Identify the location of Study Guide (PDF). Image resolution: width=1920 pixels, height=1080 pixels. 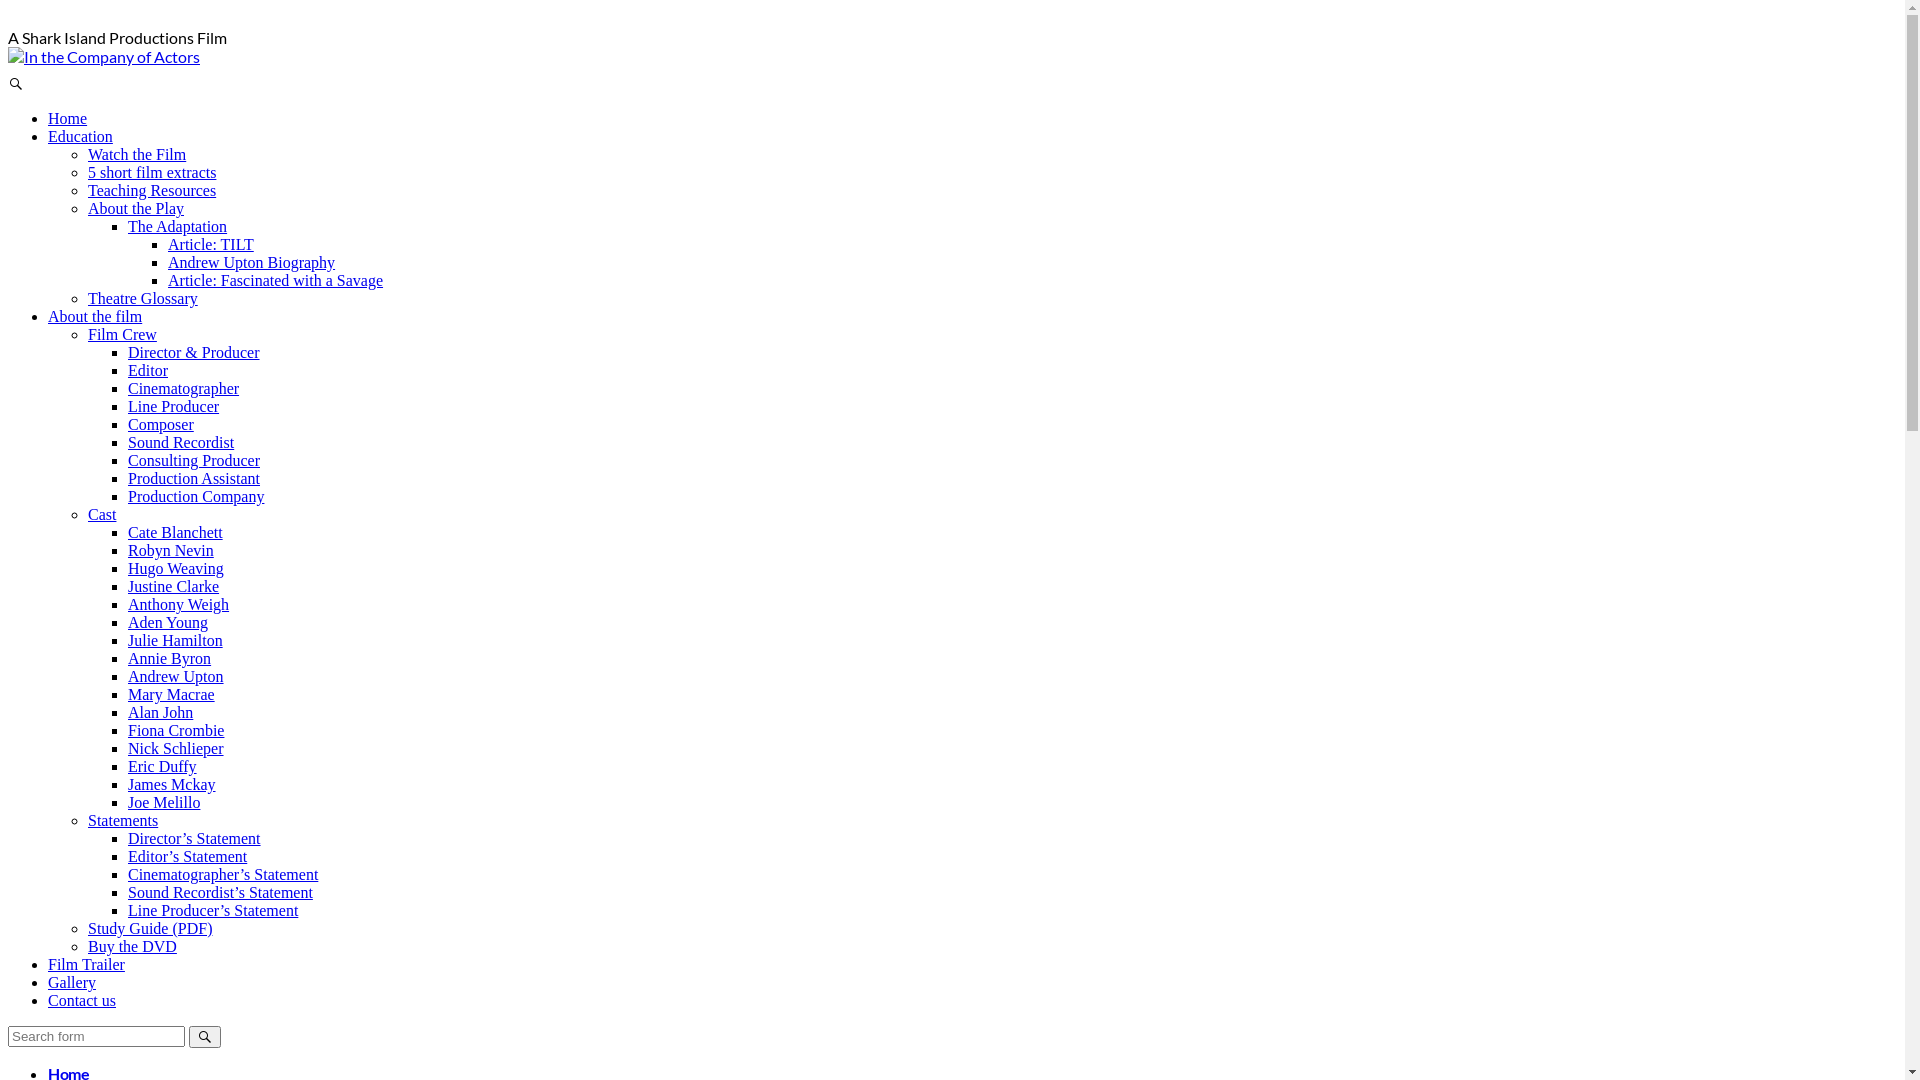
(150, 928).